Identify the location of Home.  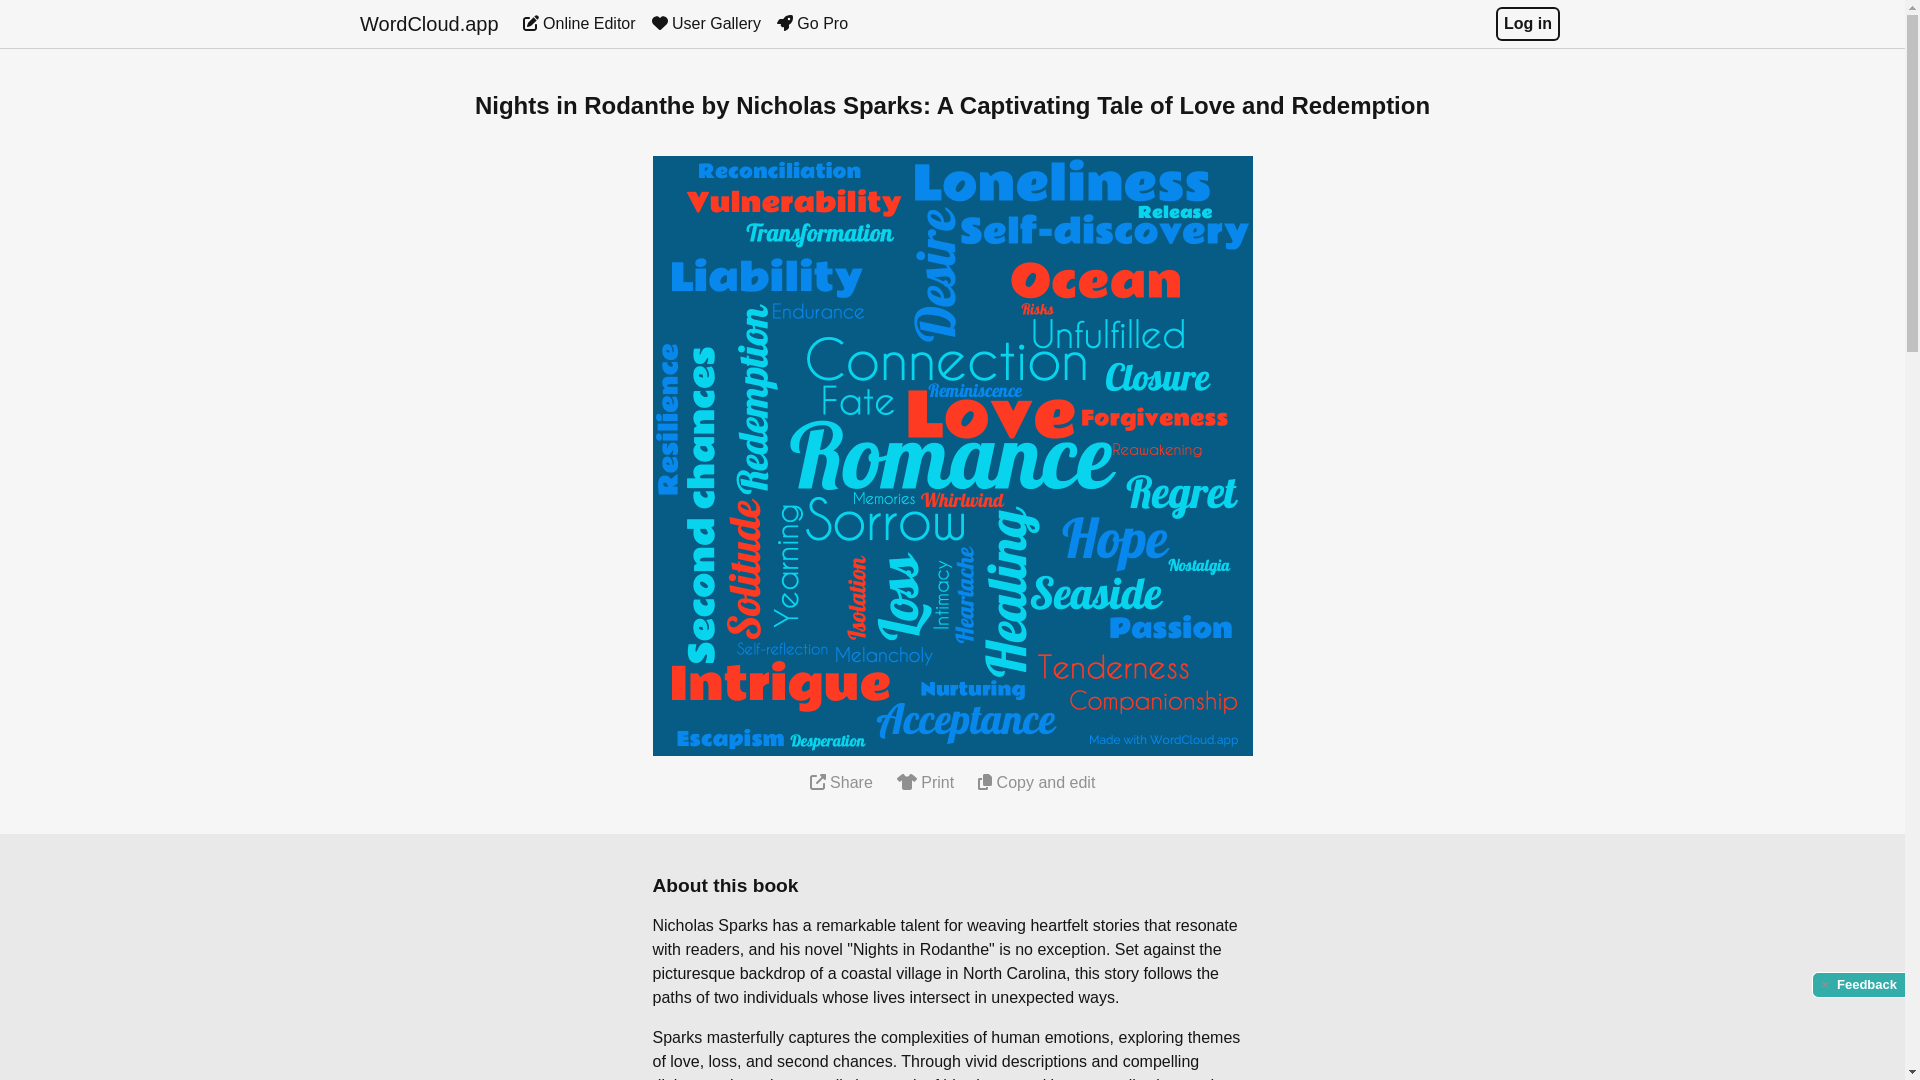
(430, 24).